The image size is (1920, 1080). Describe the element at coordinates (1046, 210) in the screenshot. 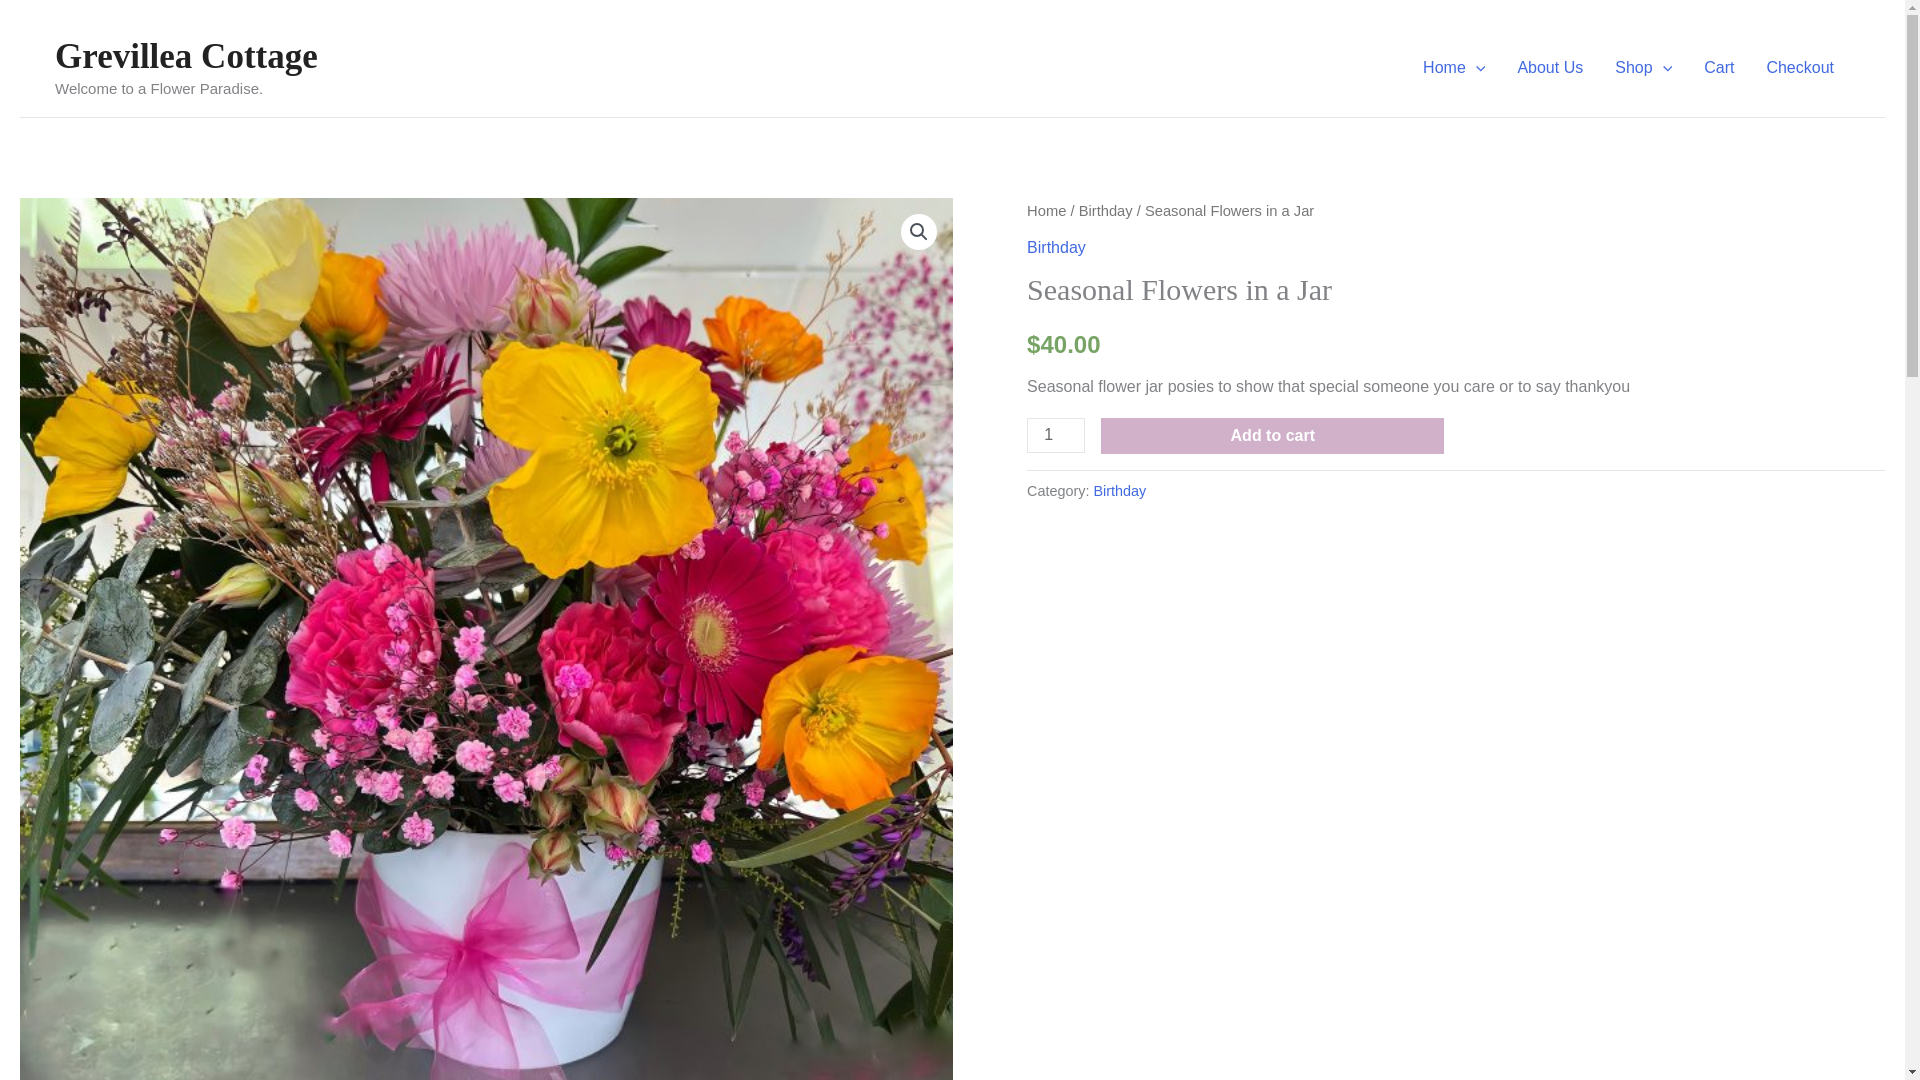

I see `Home` at that location.